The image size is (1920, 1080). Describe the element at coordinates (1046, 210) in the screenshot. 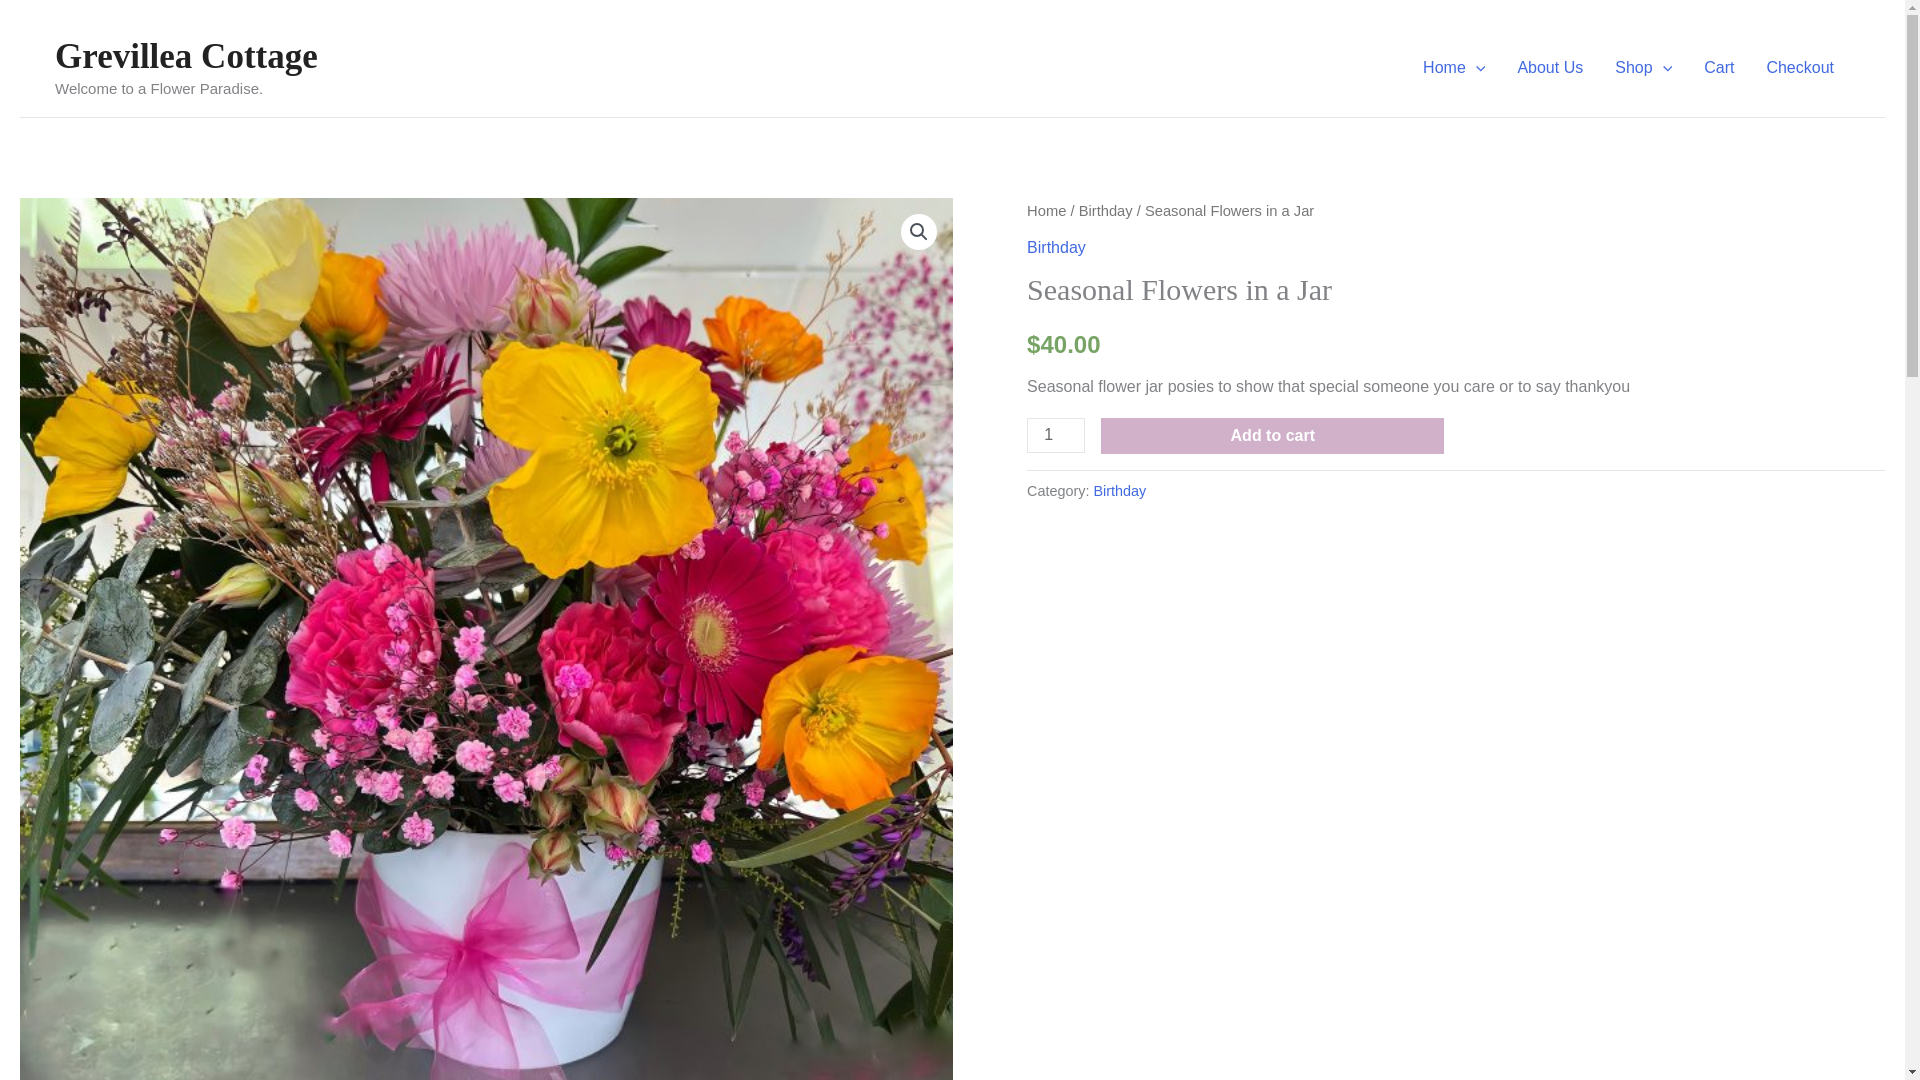

I see `Home` at that location.